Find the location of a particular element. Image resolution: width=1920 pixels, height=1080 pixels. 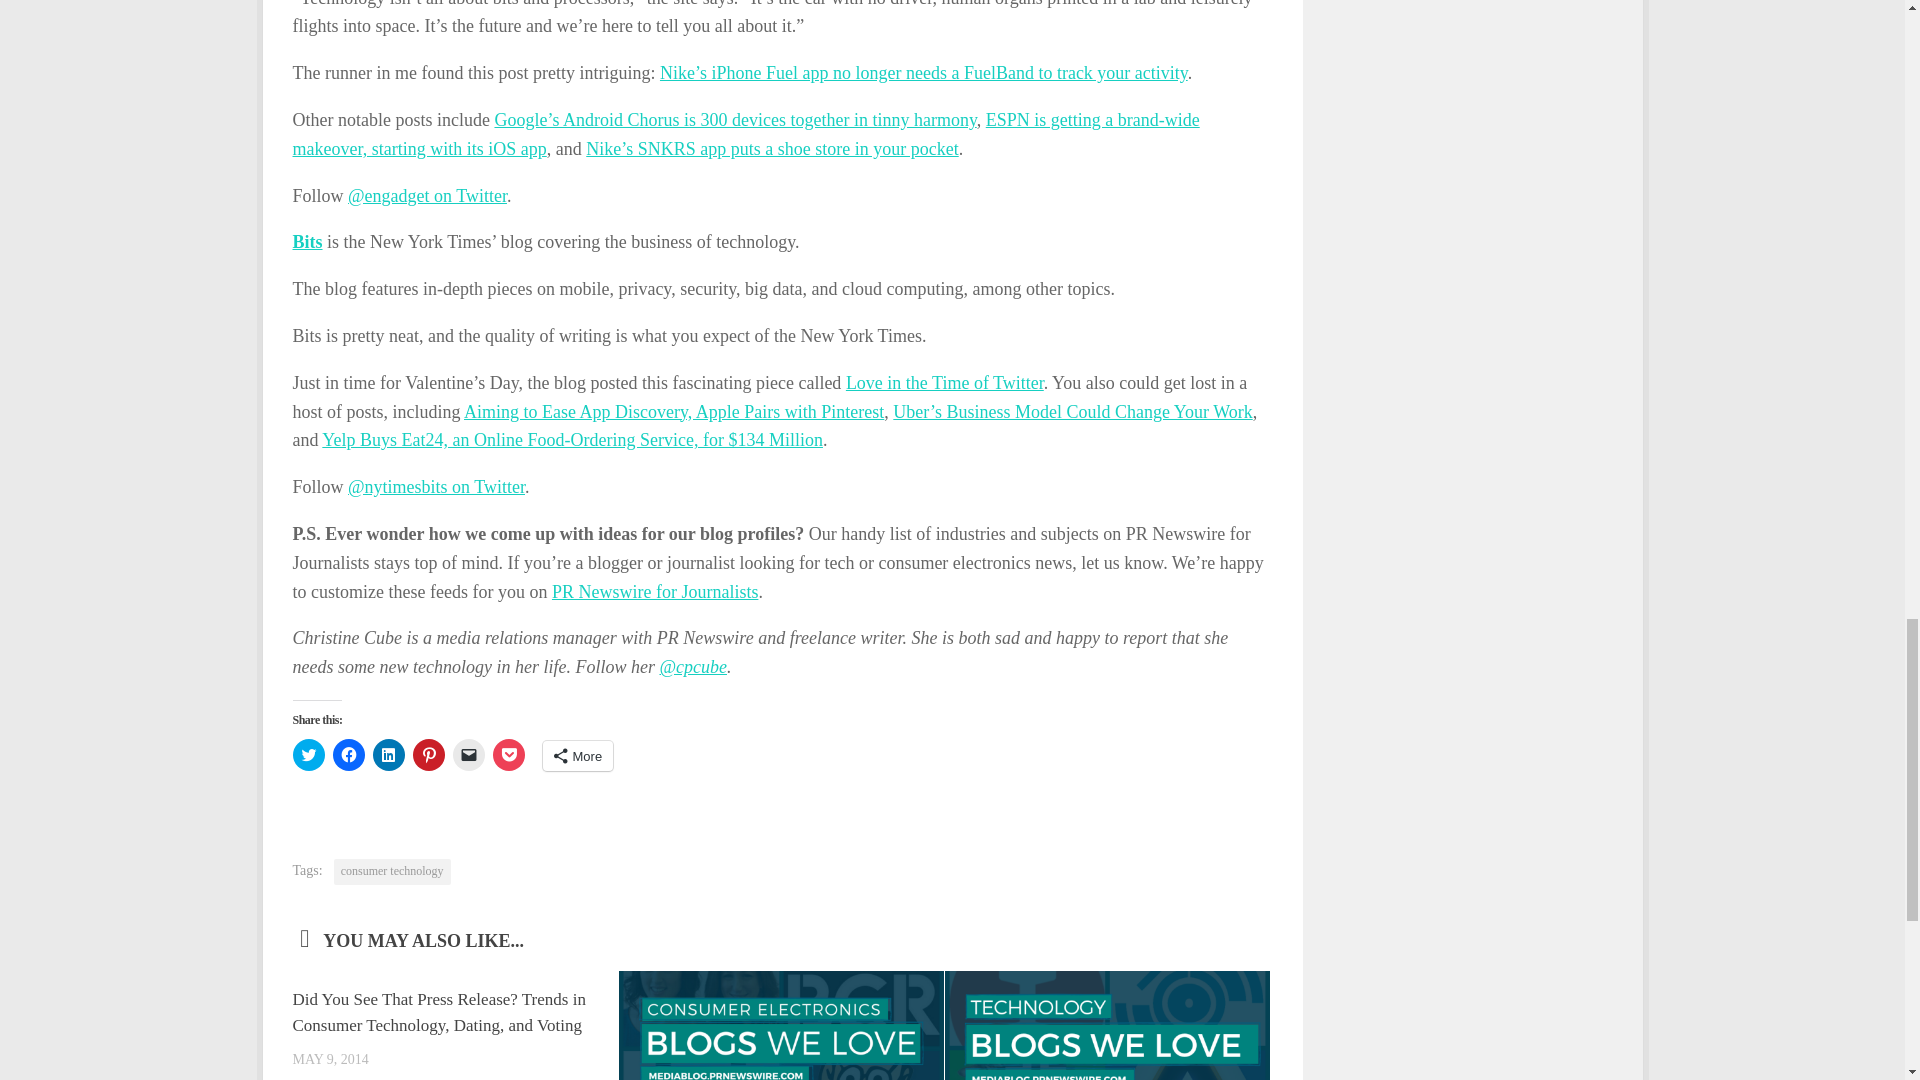

Click to share on LinkedIn is located at coordinates (388, 754).